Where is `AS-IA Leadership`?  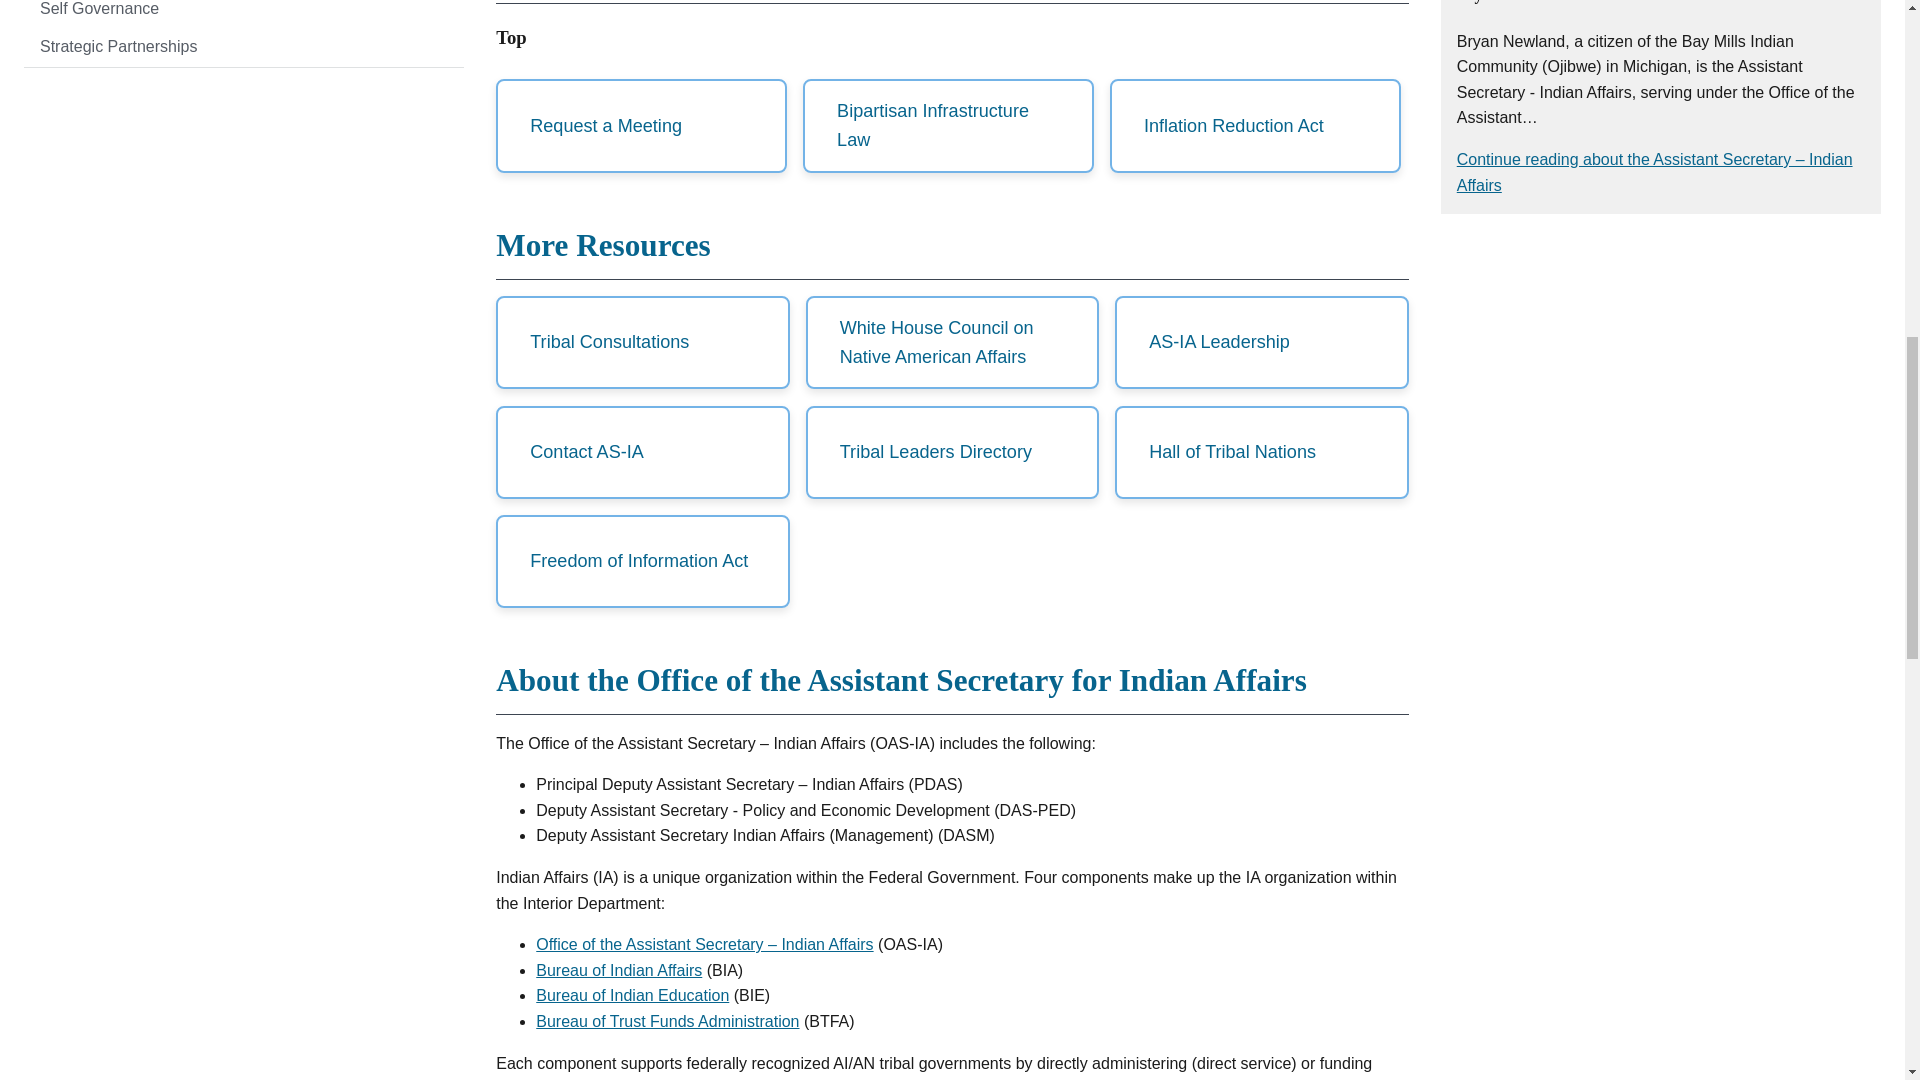
AS-IA Leadership is located at coordinates (1261, 342).